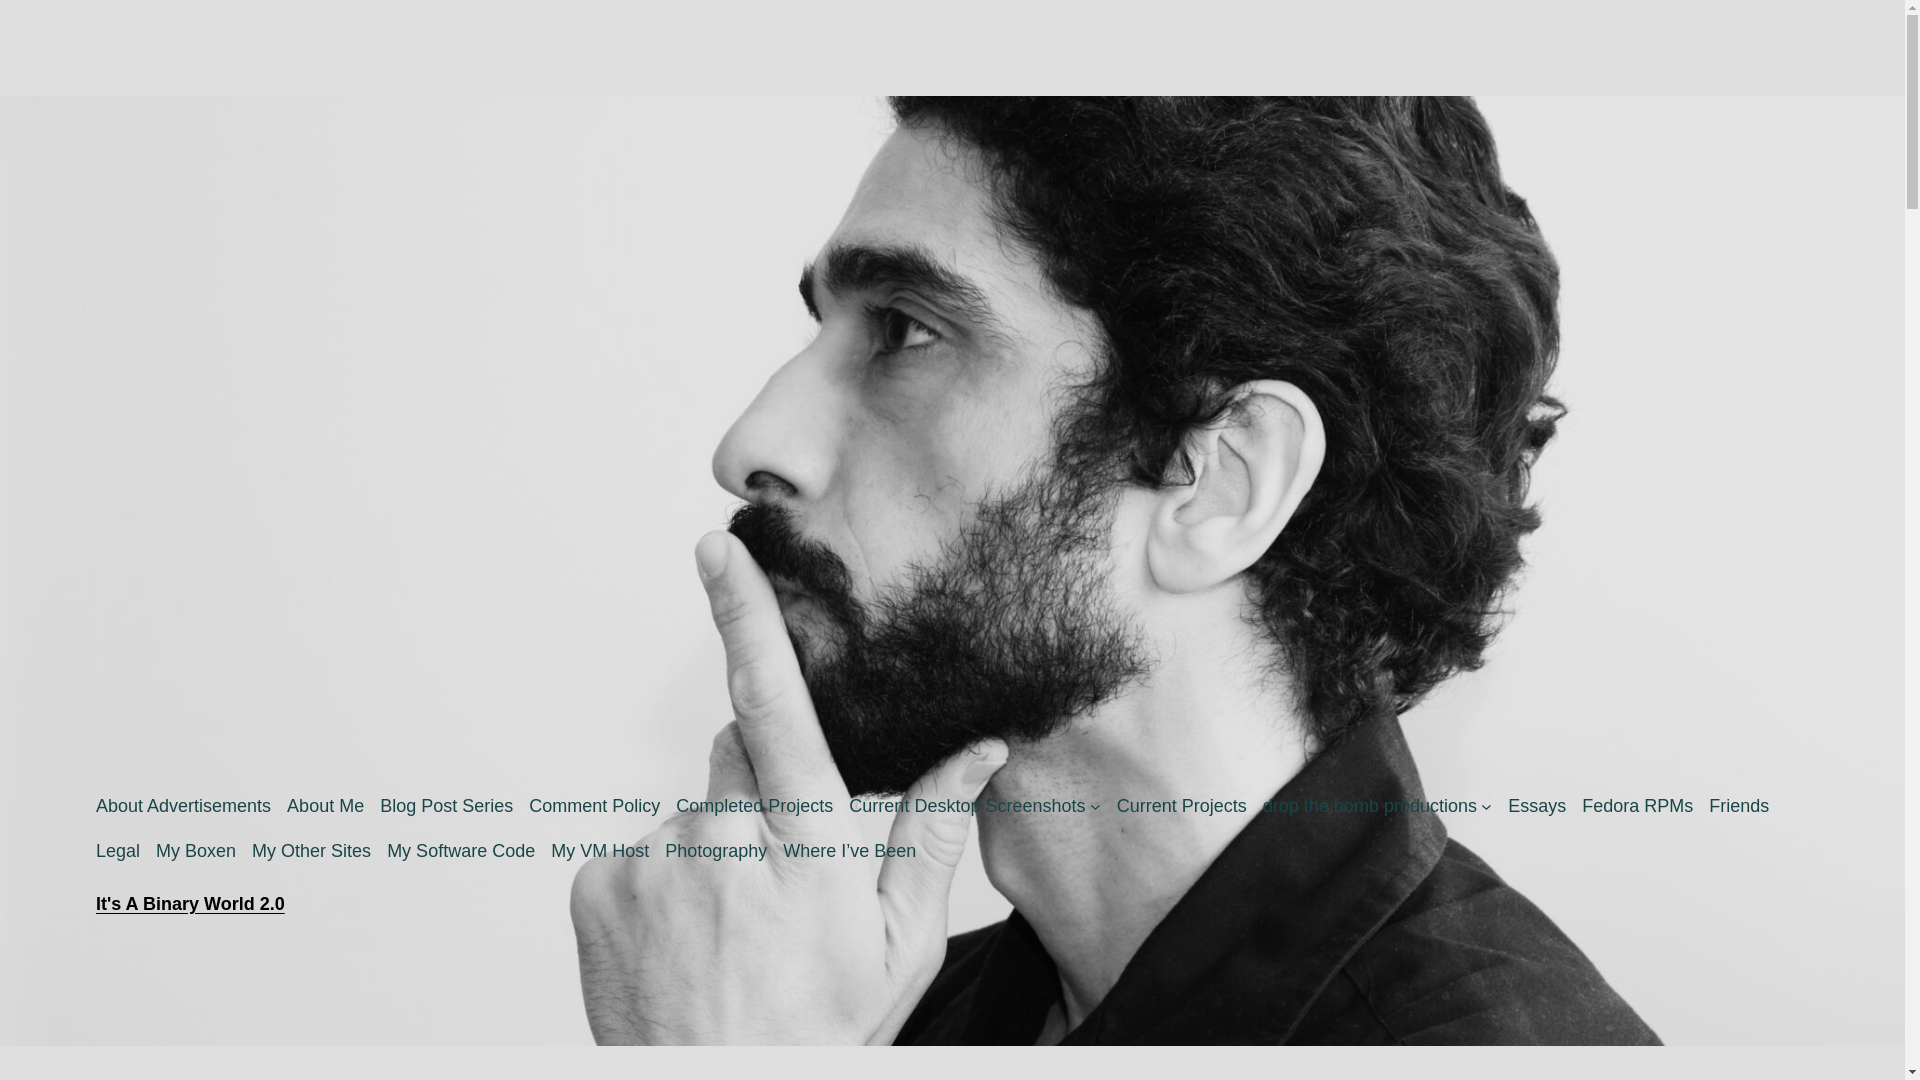 This screenshot has width=1920, height=1080. What do you see at coordinates (446, 806) in the screenshot?
I see `Blog Post Series` at bounding box center [446, 806].